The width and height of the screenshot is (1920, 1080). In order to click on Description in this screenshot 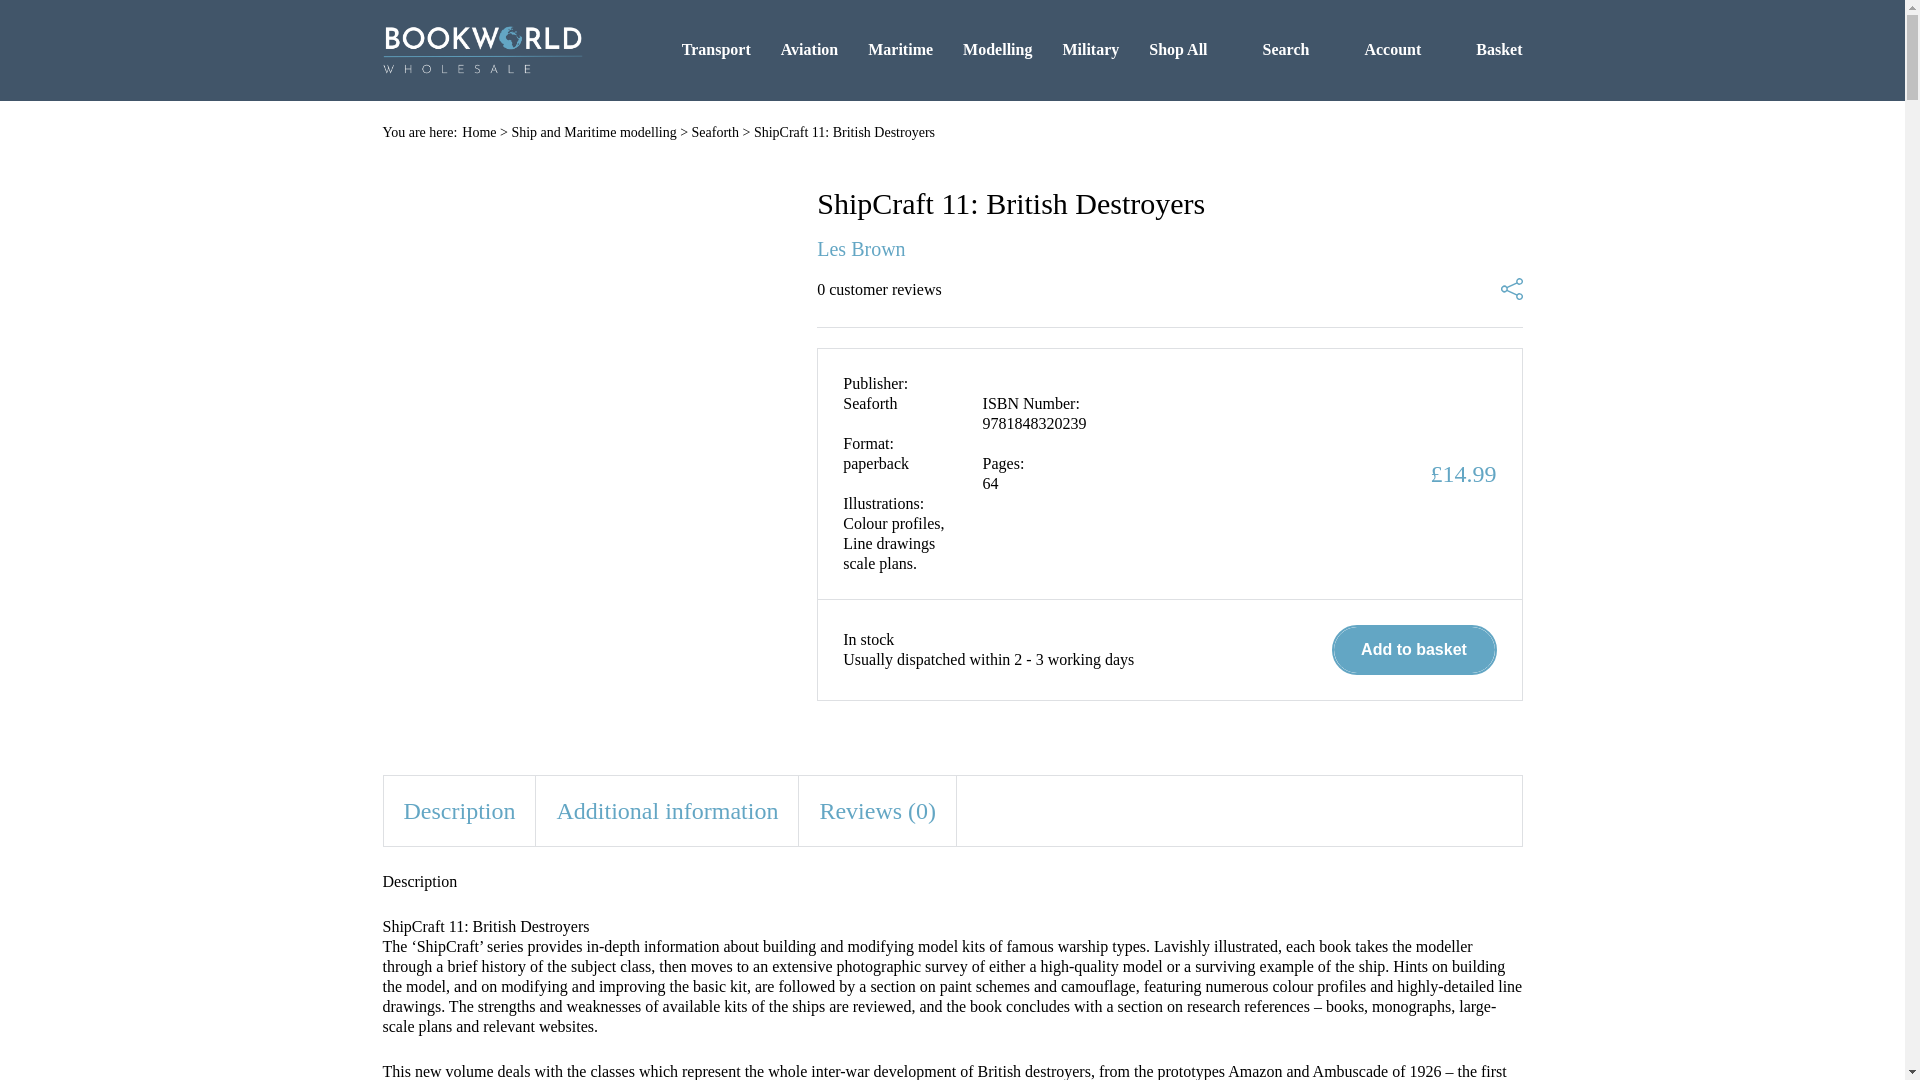, I will do `click(460, 810)`.